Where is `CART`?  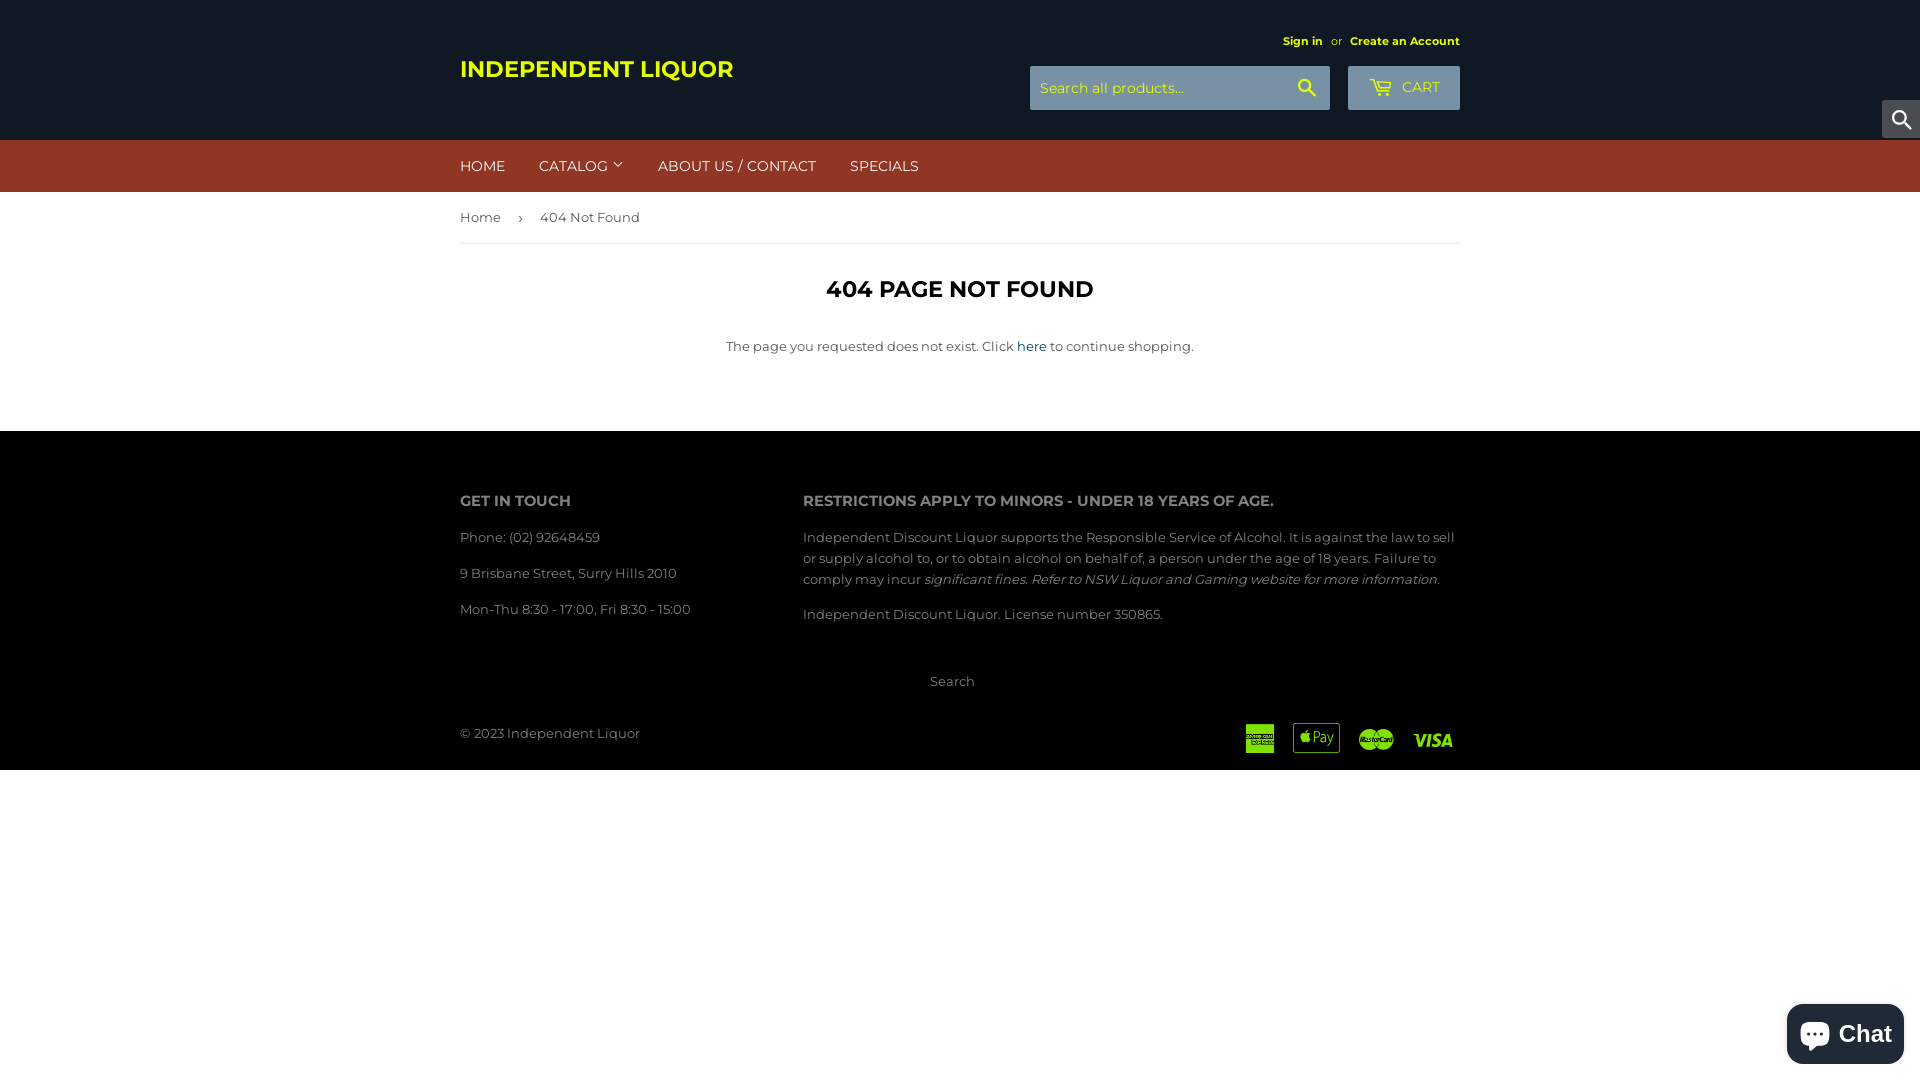 CART is located at coordinates (1404, 88).